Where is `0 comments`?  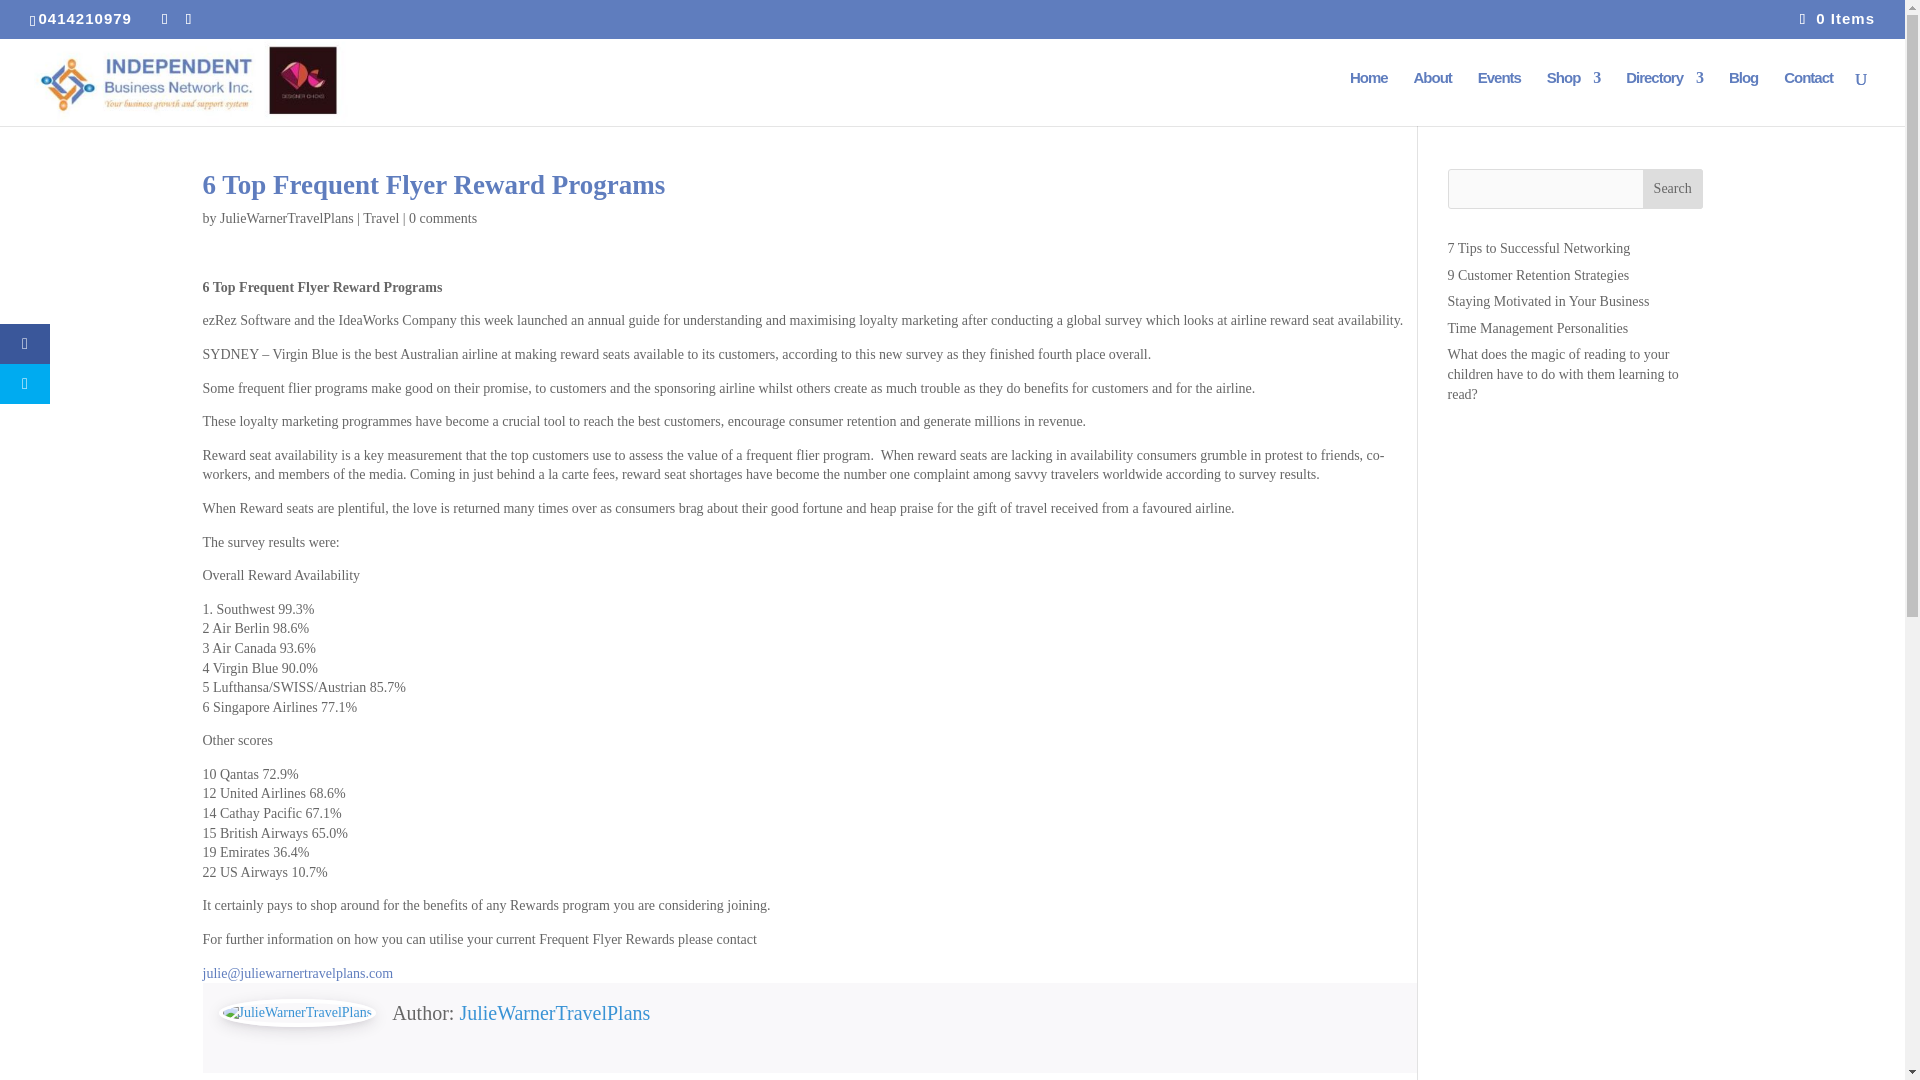
0 comments is located at coordinates (442, 218).